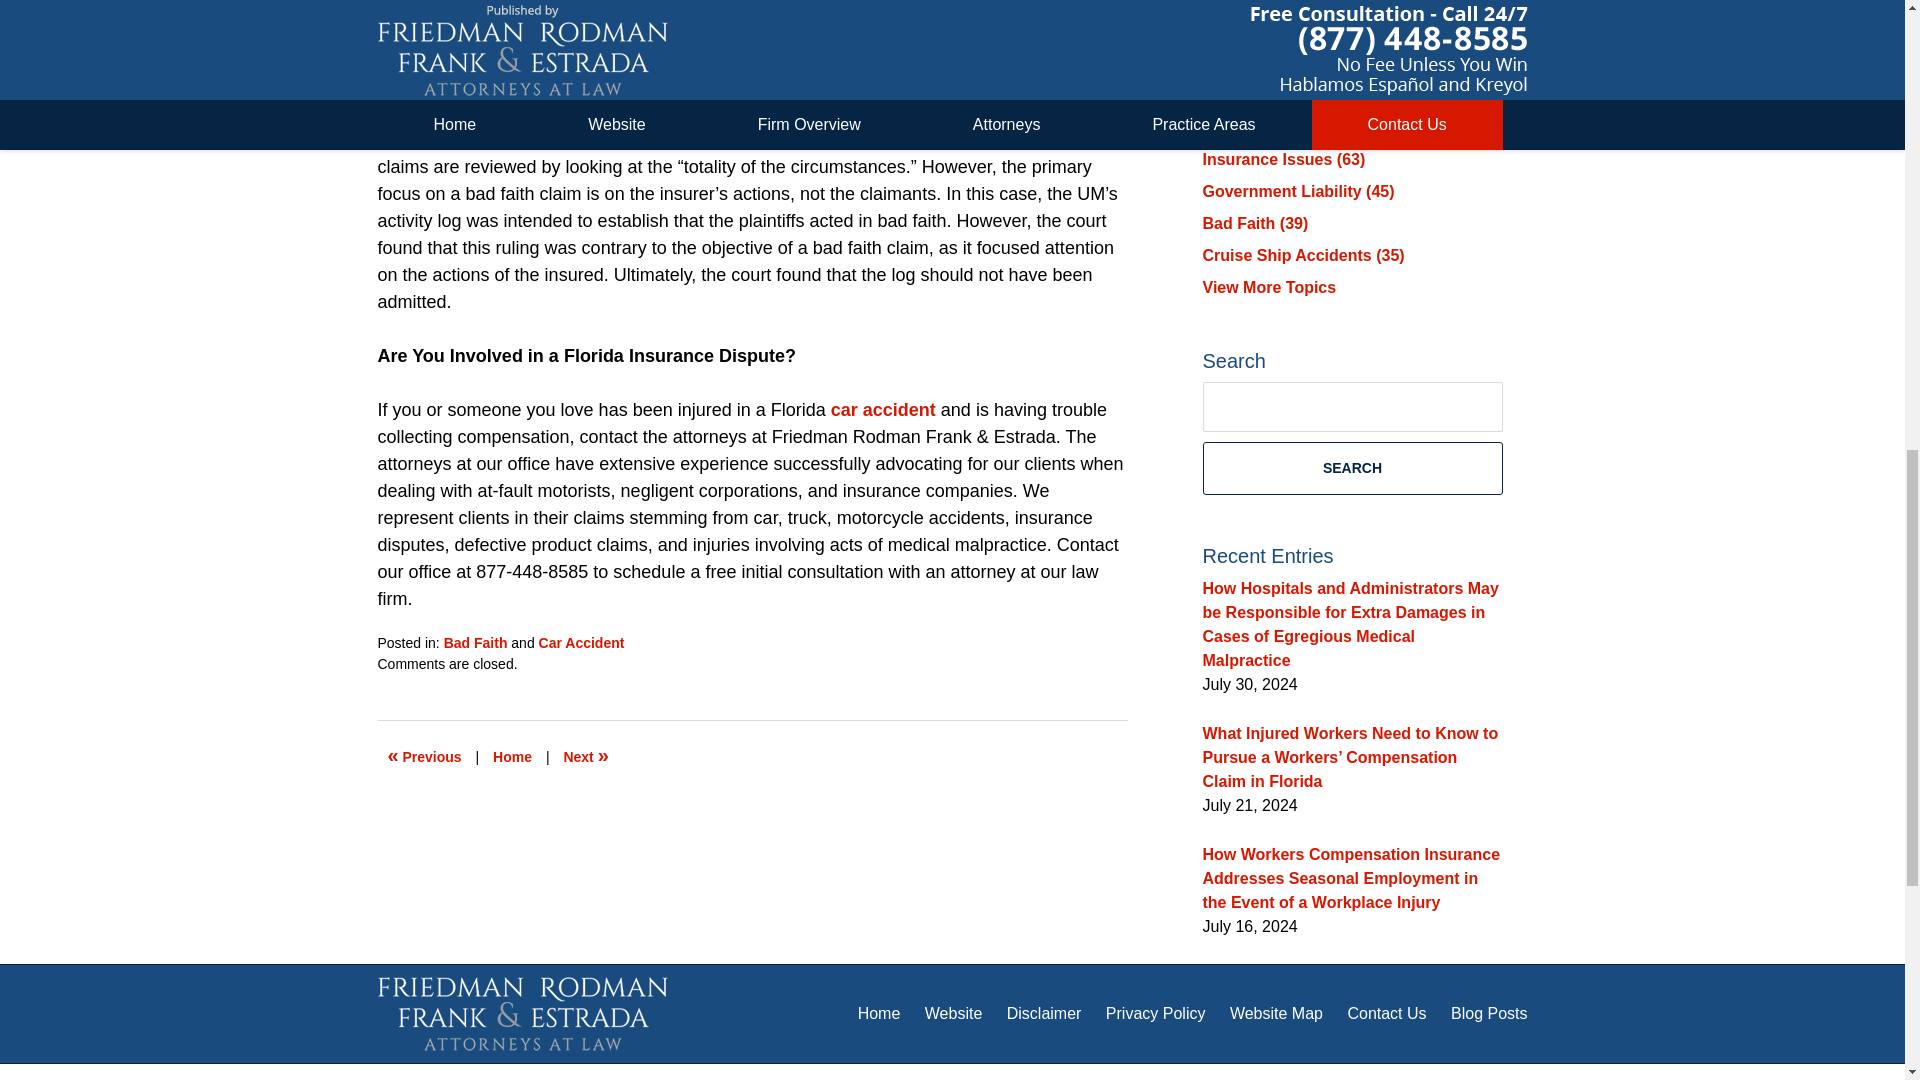 This screenshot has width=1920, height=1080. What do you see at coordinates (476, 643) in the screenshot?
I see `Bad Faith` at bounding box center [476, 643].